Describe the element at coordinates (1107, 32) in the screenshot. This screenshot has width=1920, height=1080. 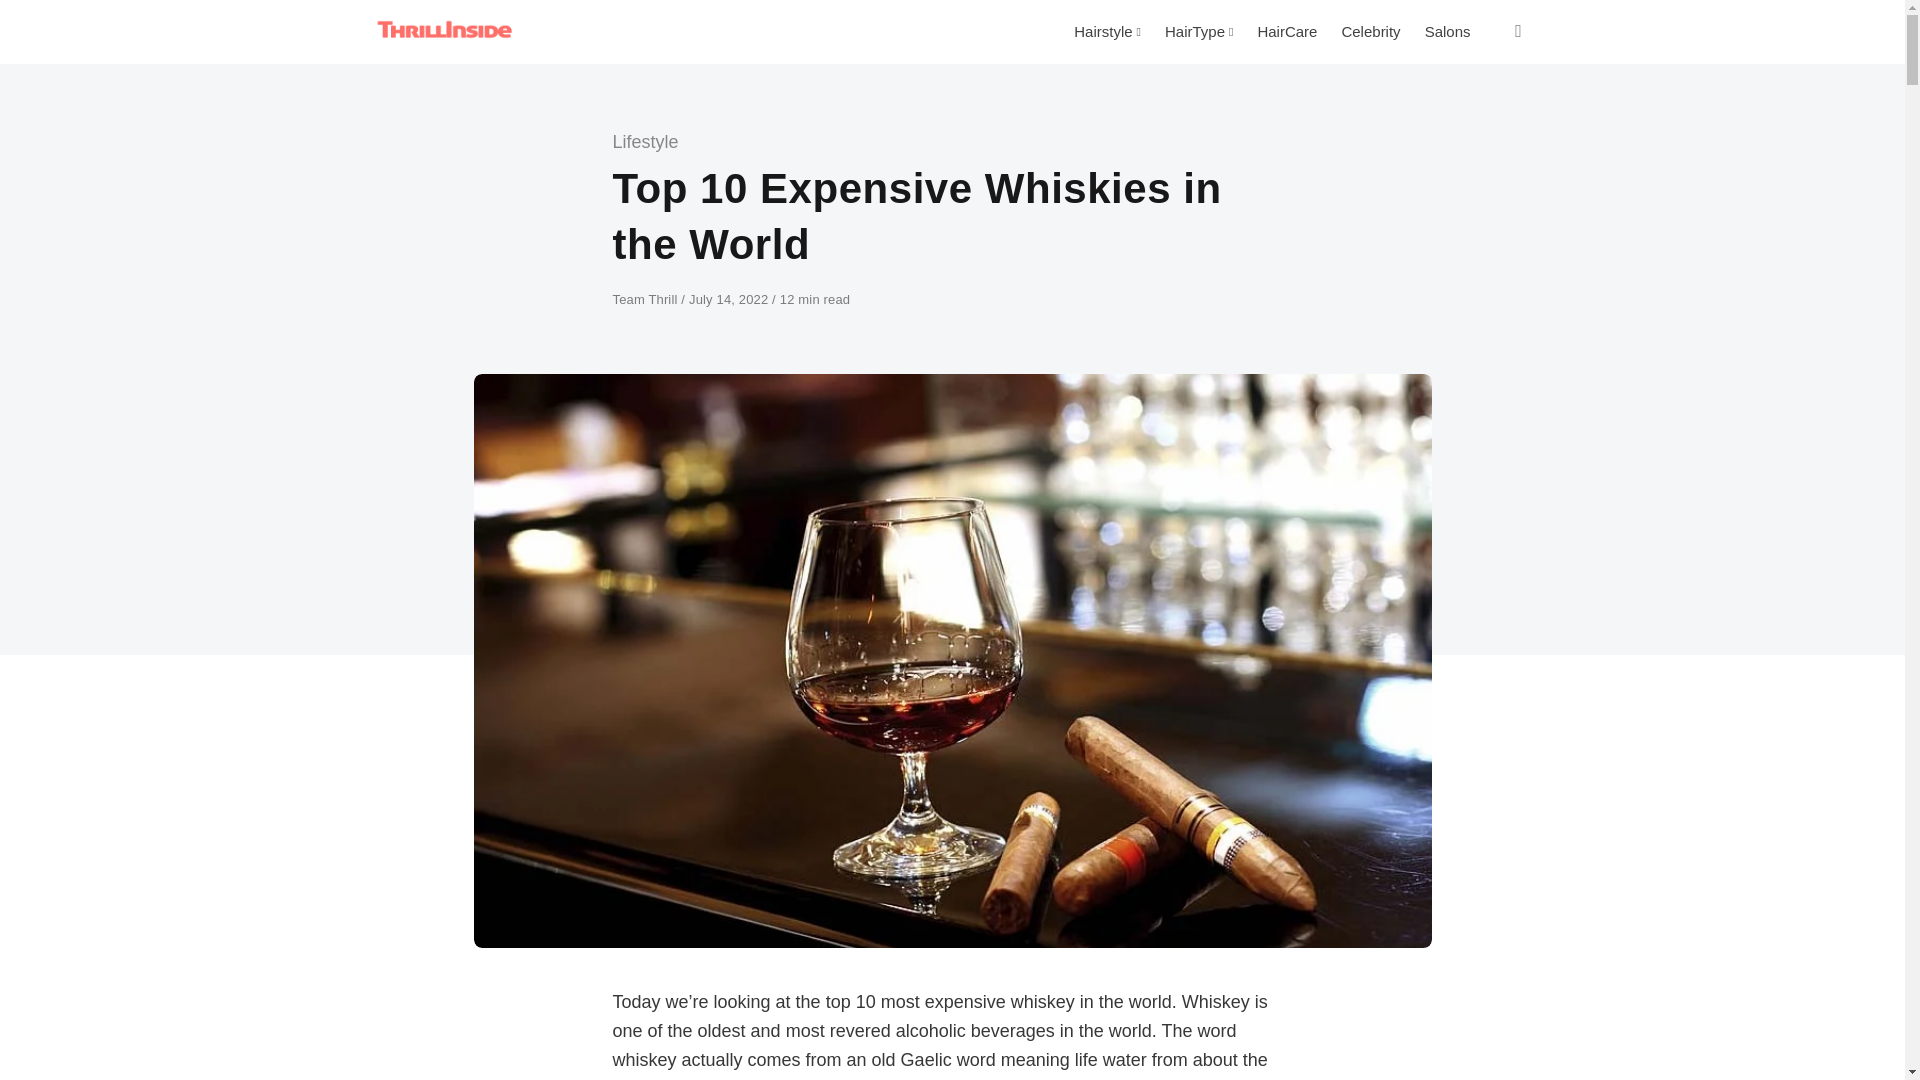
I see `Hairstyle` at that location.